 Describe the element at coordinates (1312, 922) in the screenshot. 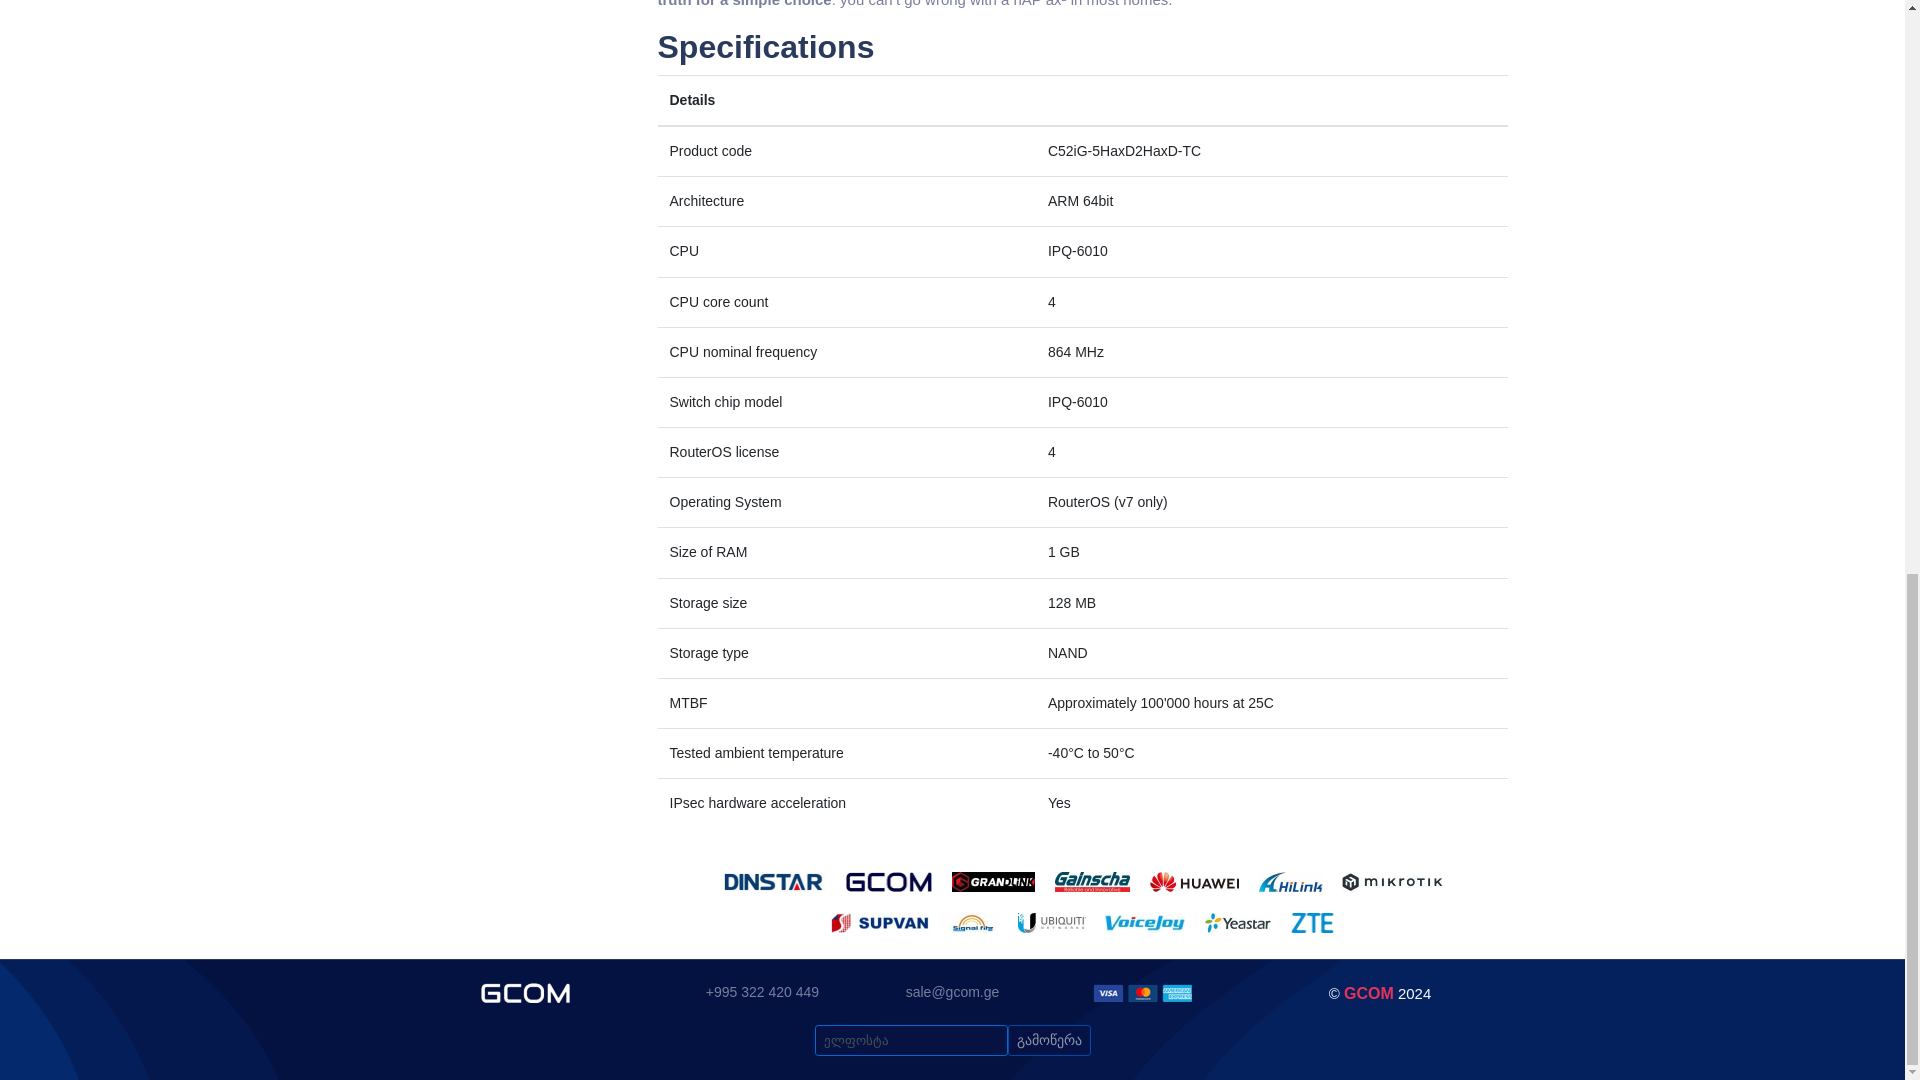

I see `ZTE` at that location.